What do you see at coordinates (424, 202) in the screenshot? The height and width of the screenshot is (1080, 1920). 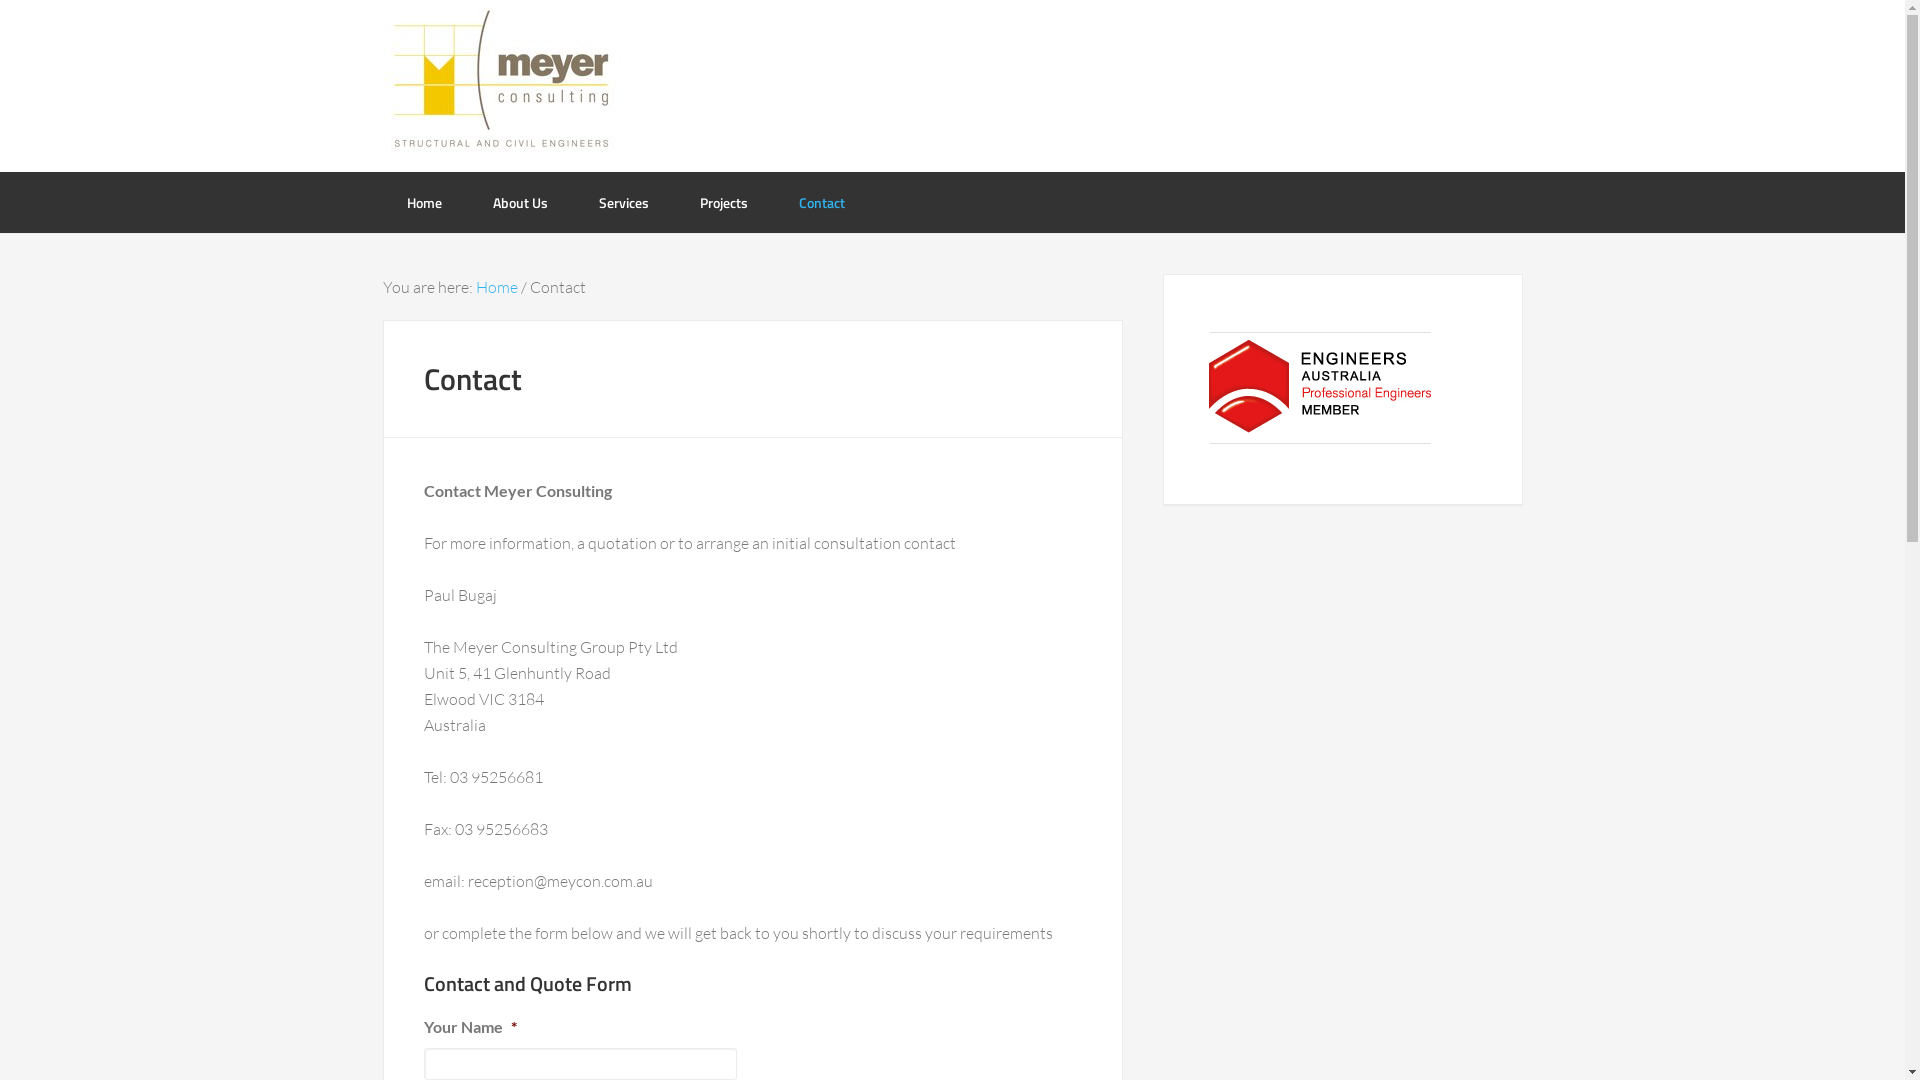 I see `Home` at bounding box center [424, 202].